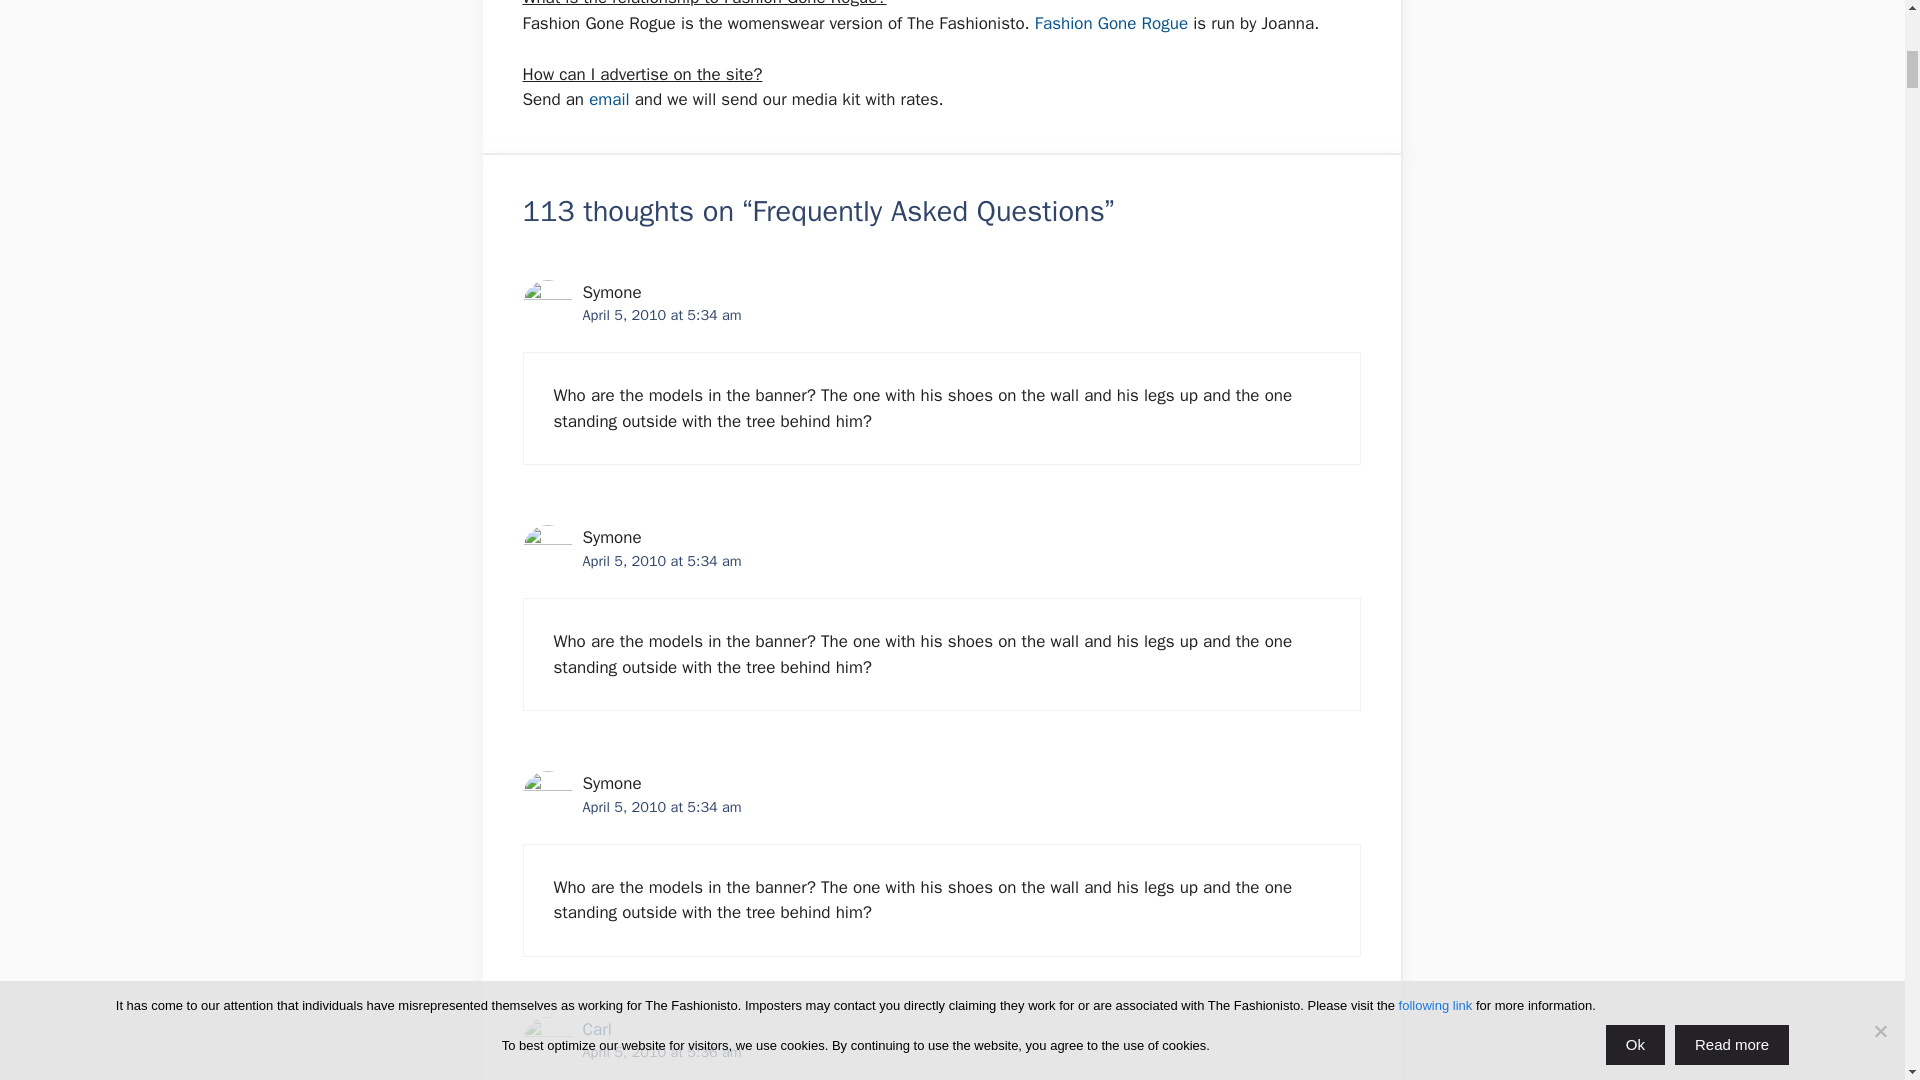 The width and height of the screenshot is (1920, 1080). I want to click on April 5, 2010 at 5:34 am, so click(661, 807).